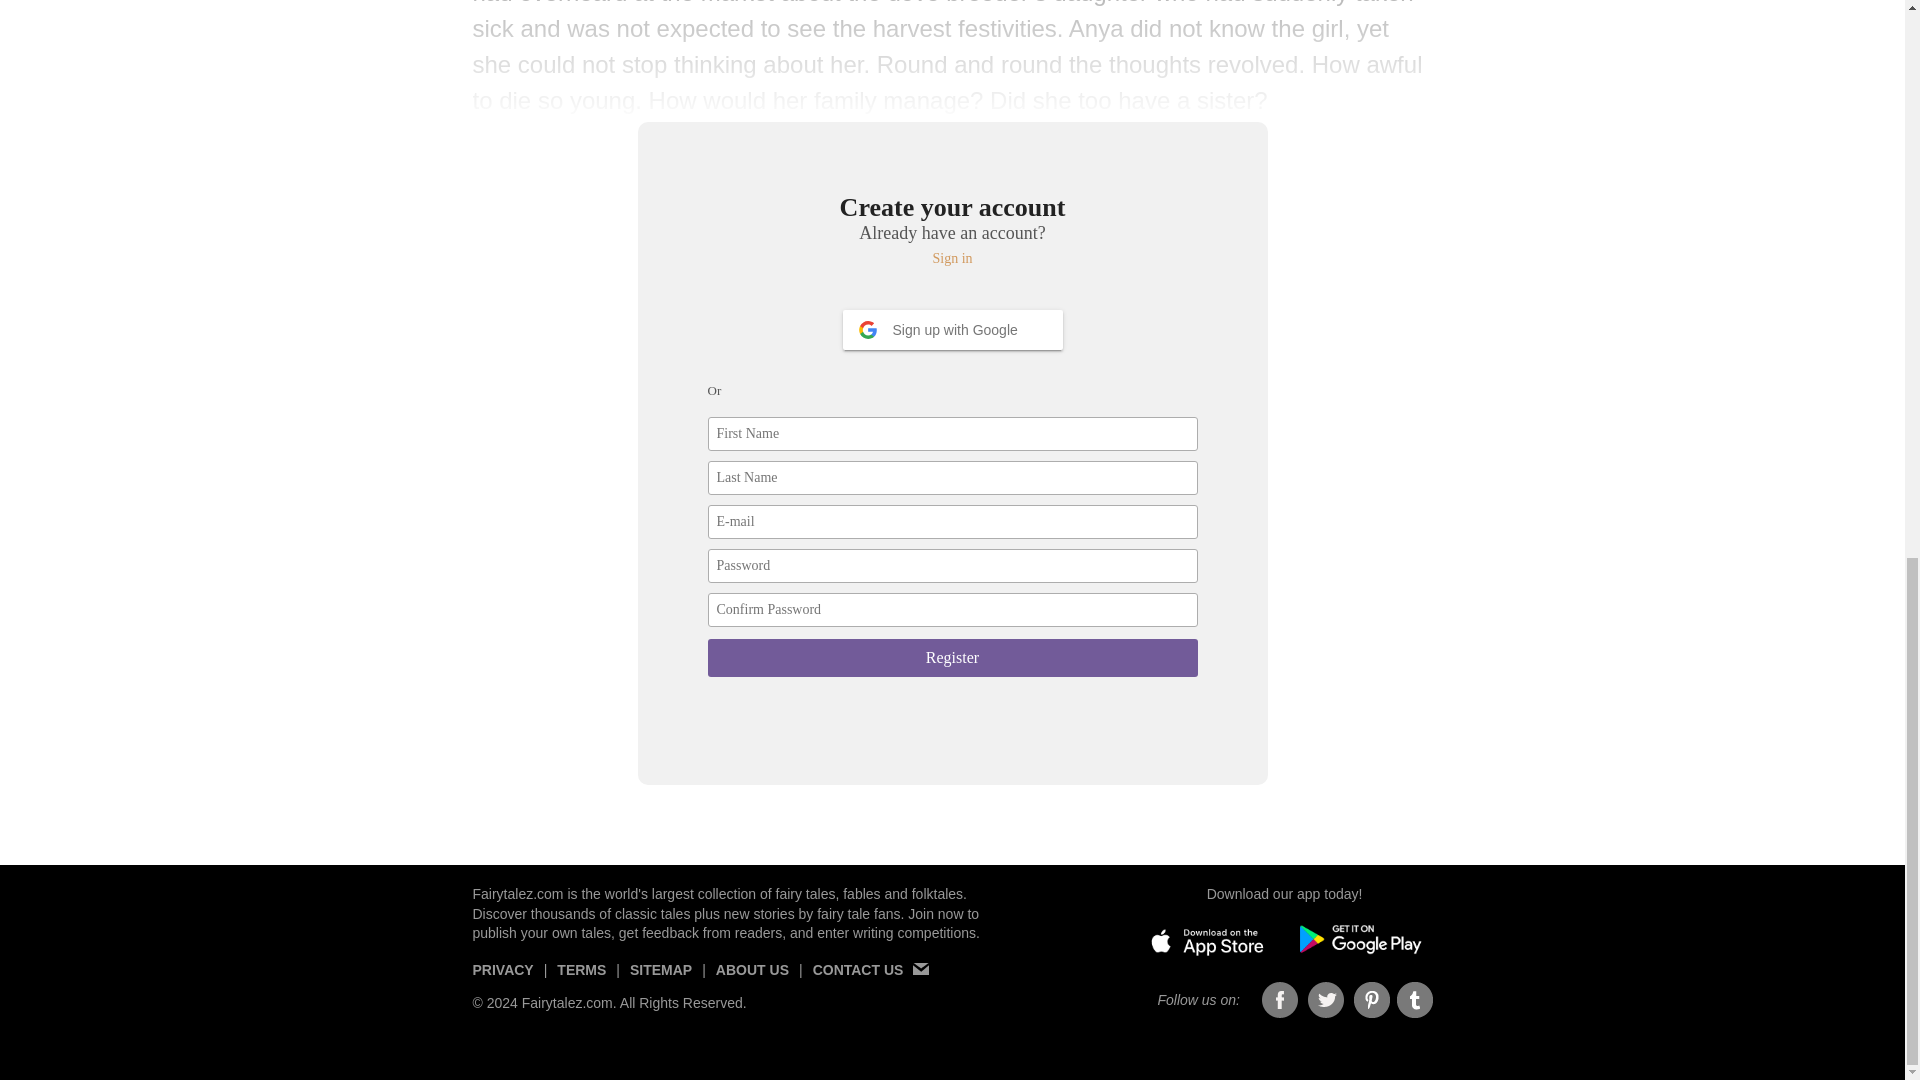  What do you see at coordinates (502, 978) in the screenshot?
I see `PRIVACY` at bounding box center [502, 978].